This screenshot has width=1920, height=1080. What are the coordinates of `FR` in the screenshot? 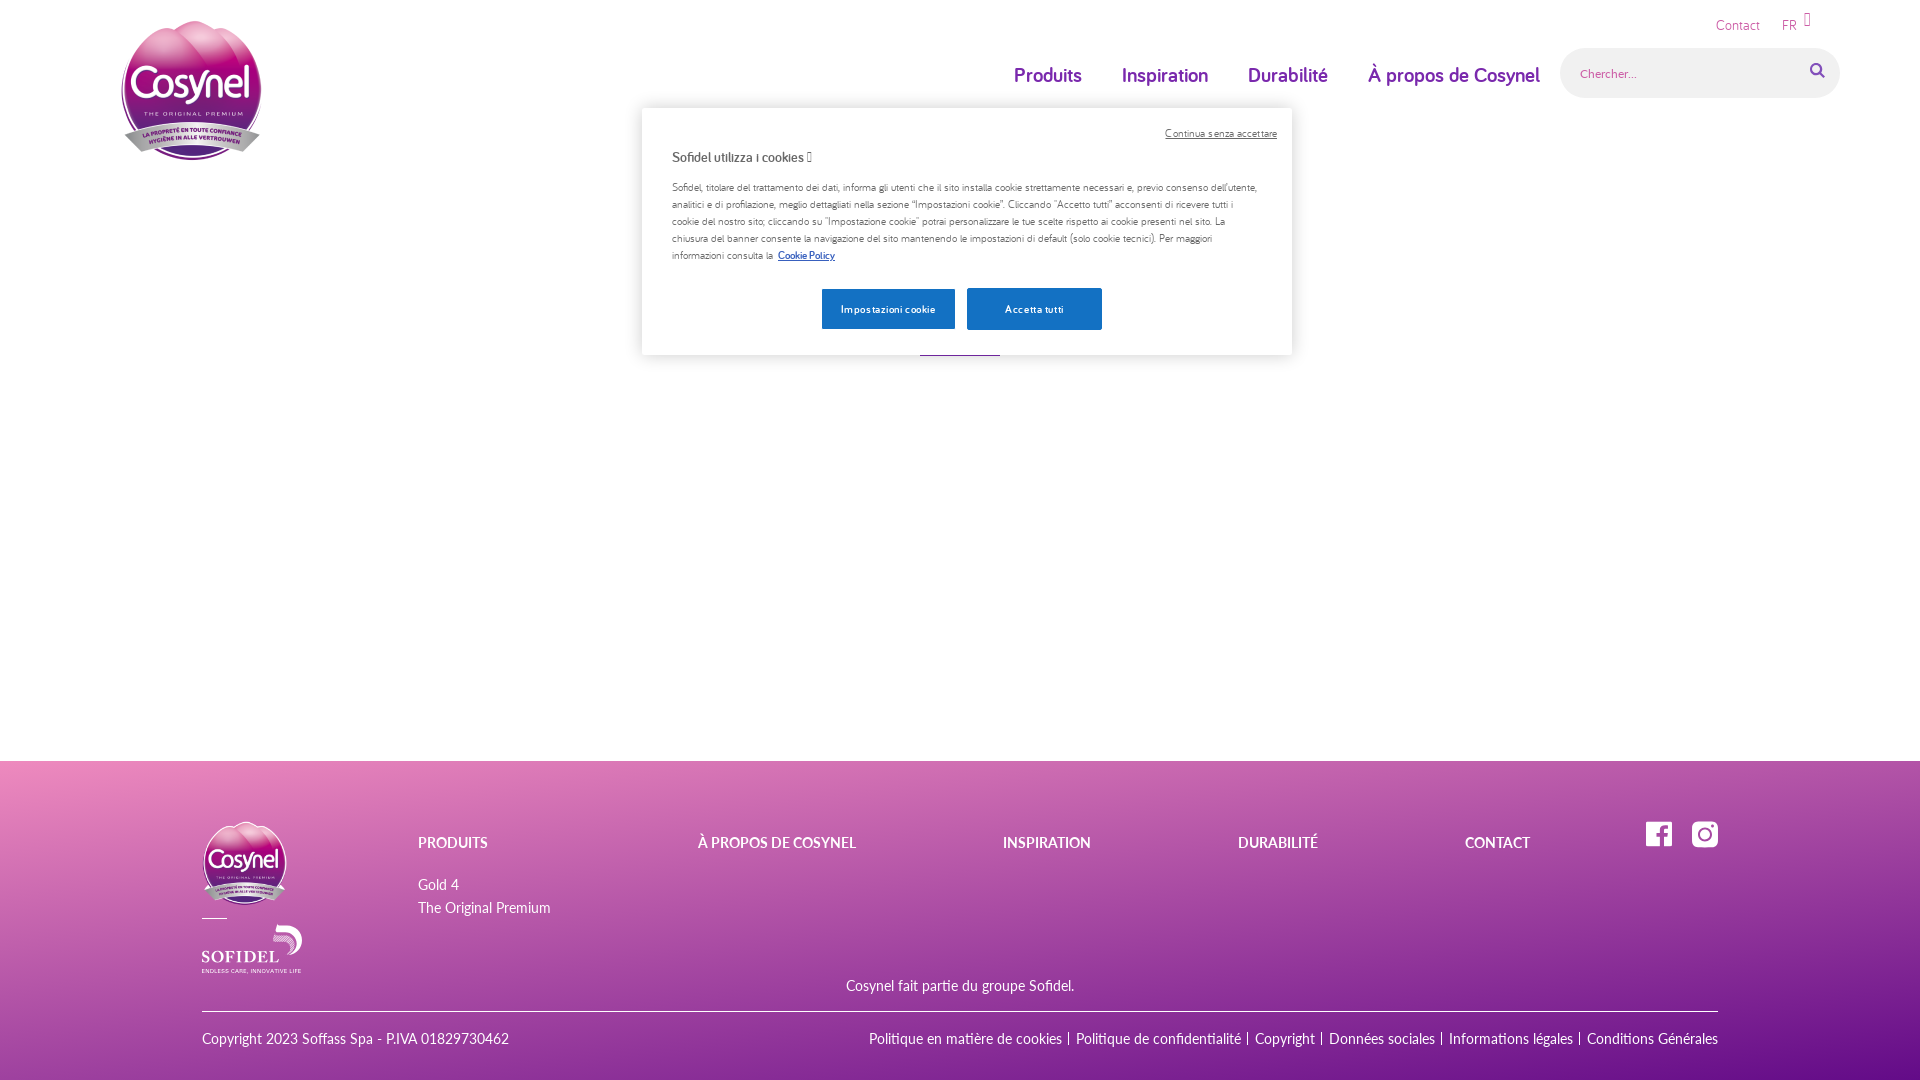 It's located at (1807, 25).